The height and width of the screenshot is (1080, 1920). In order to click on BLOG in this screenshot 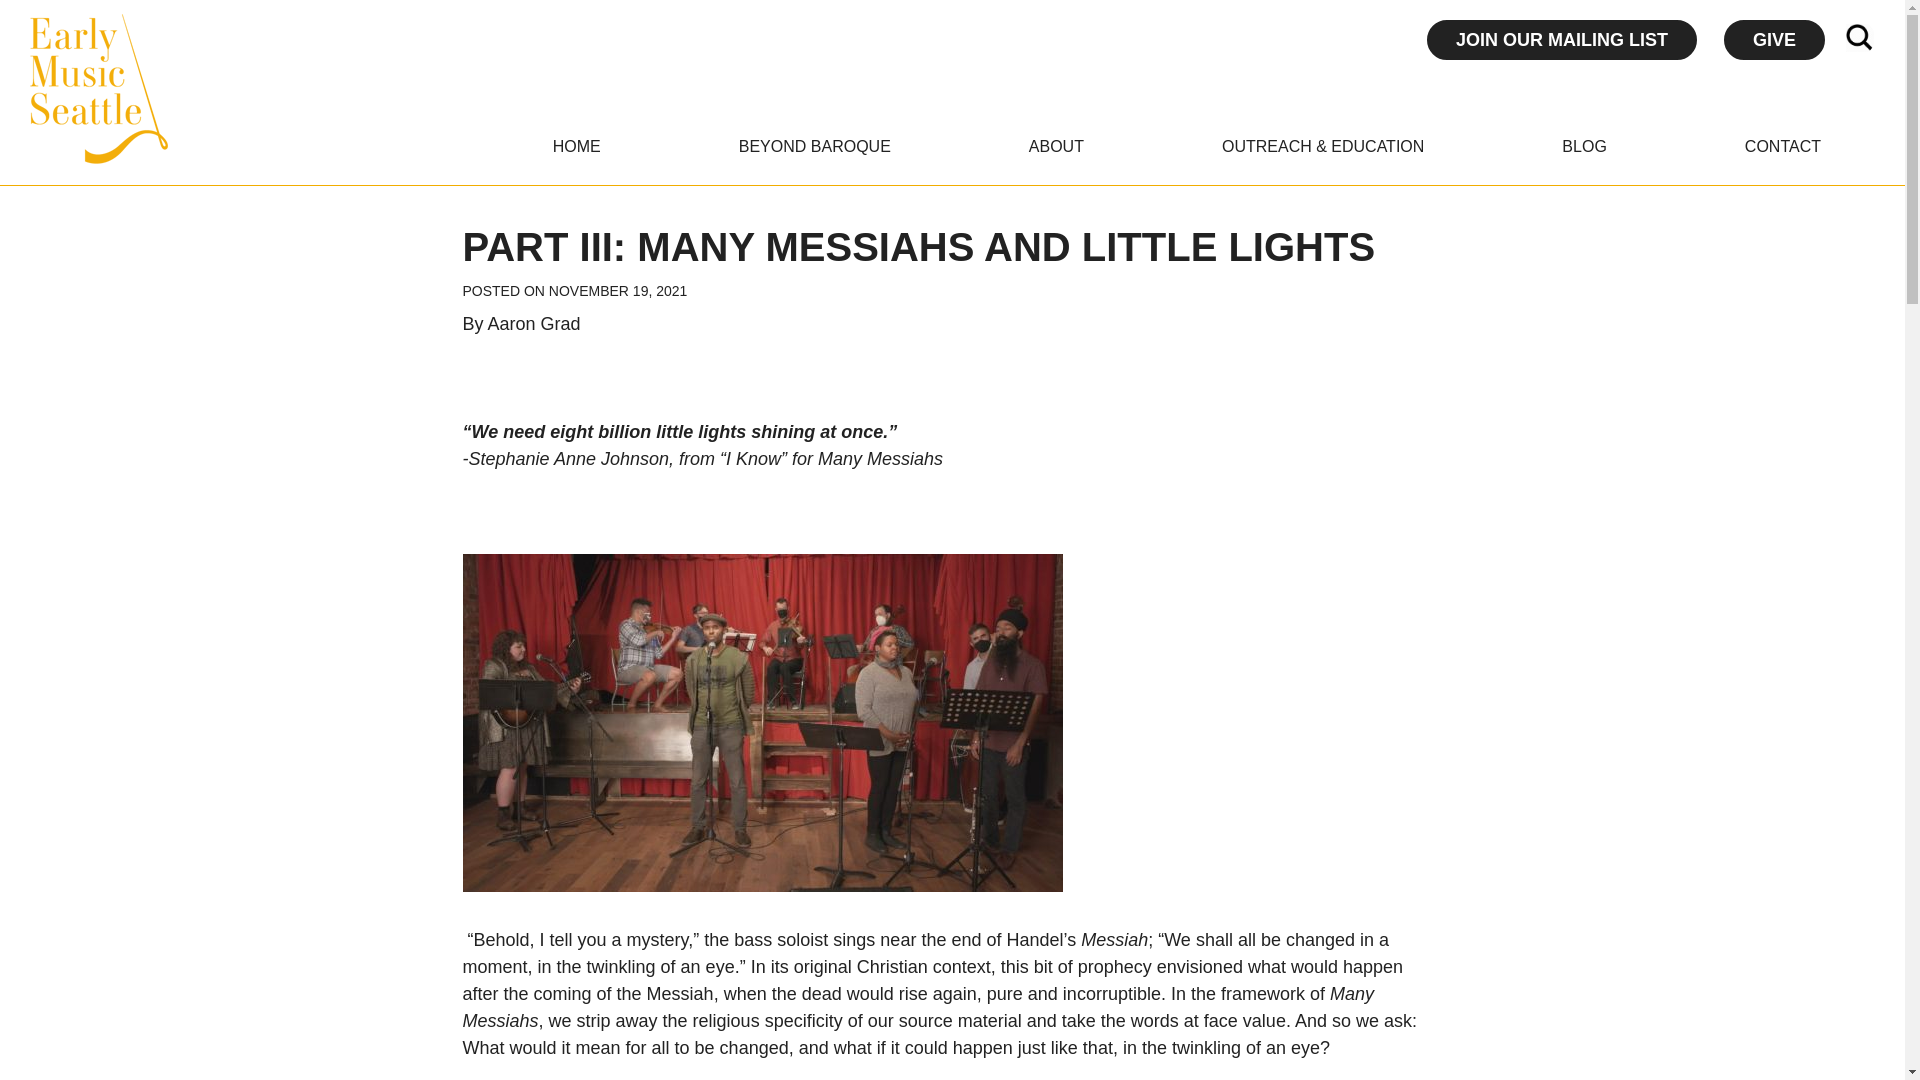, I will do `click(1584, 146)`.